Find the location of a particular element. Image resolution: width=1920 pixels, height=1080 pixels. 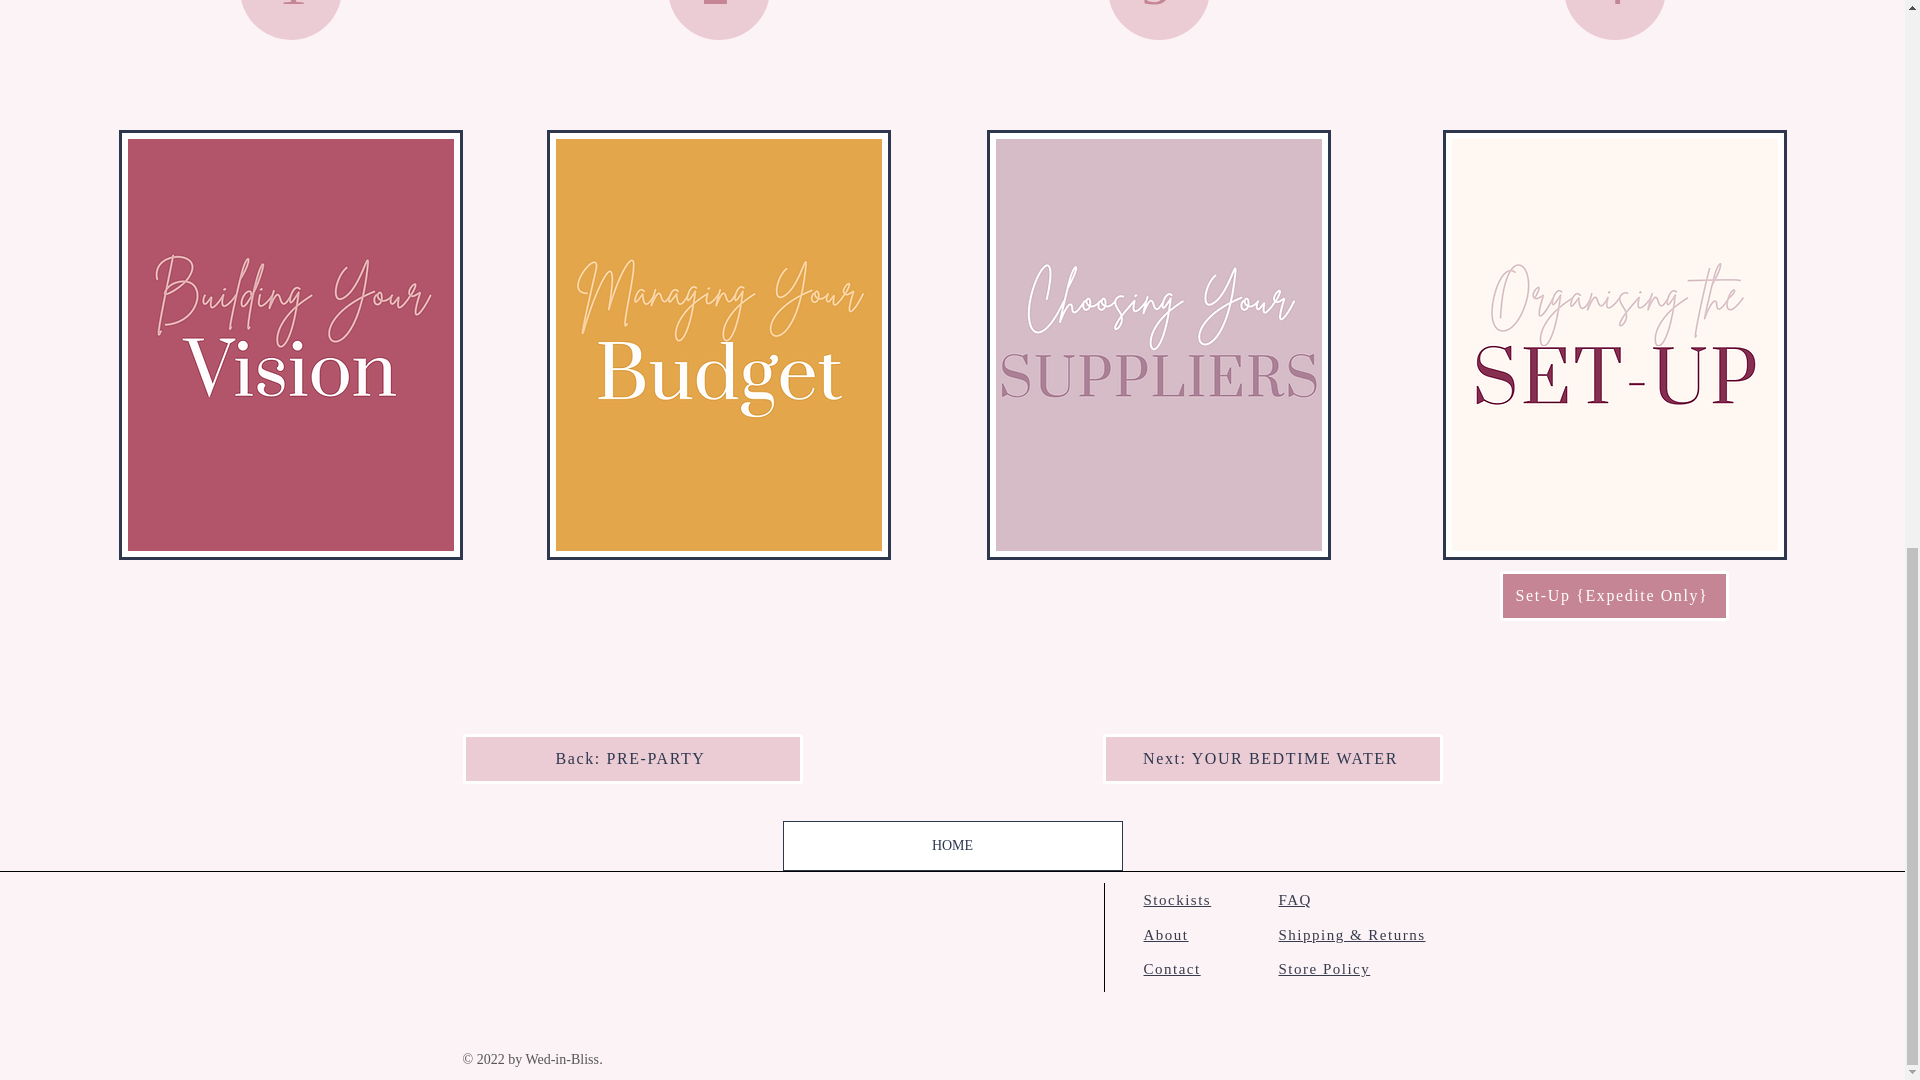

Contact is located at coordinates (1172, 969).